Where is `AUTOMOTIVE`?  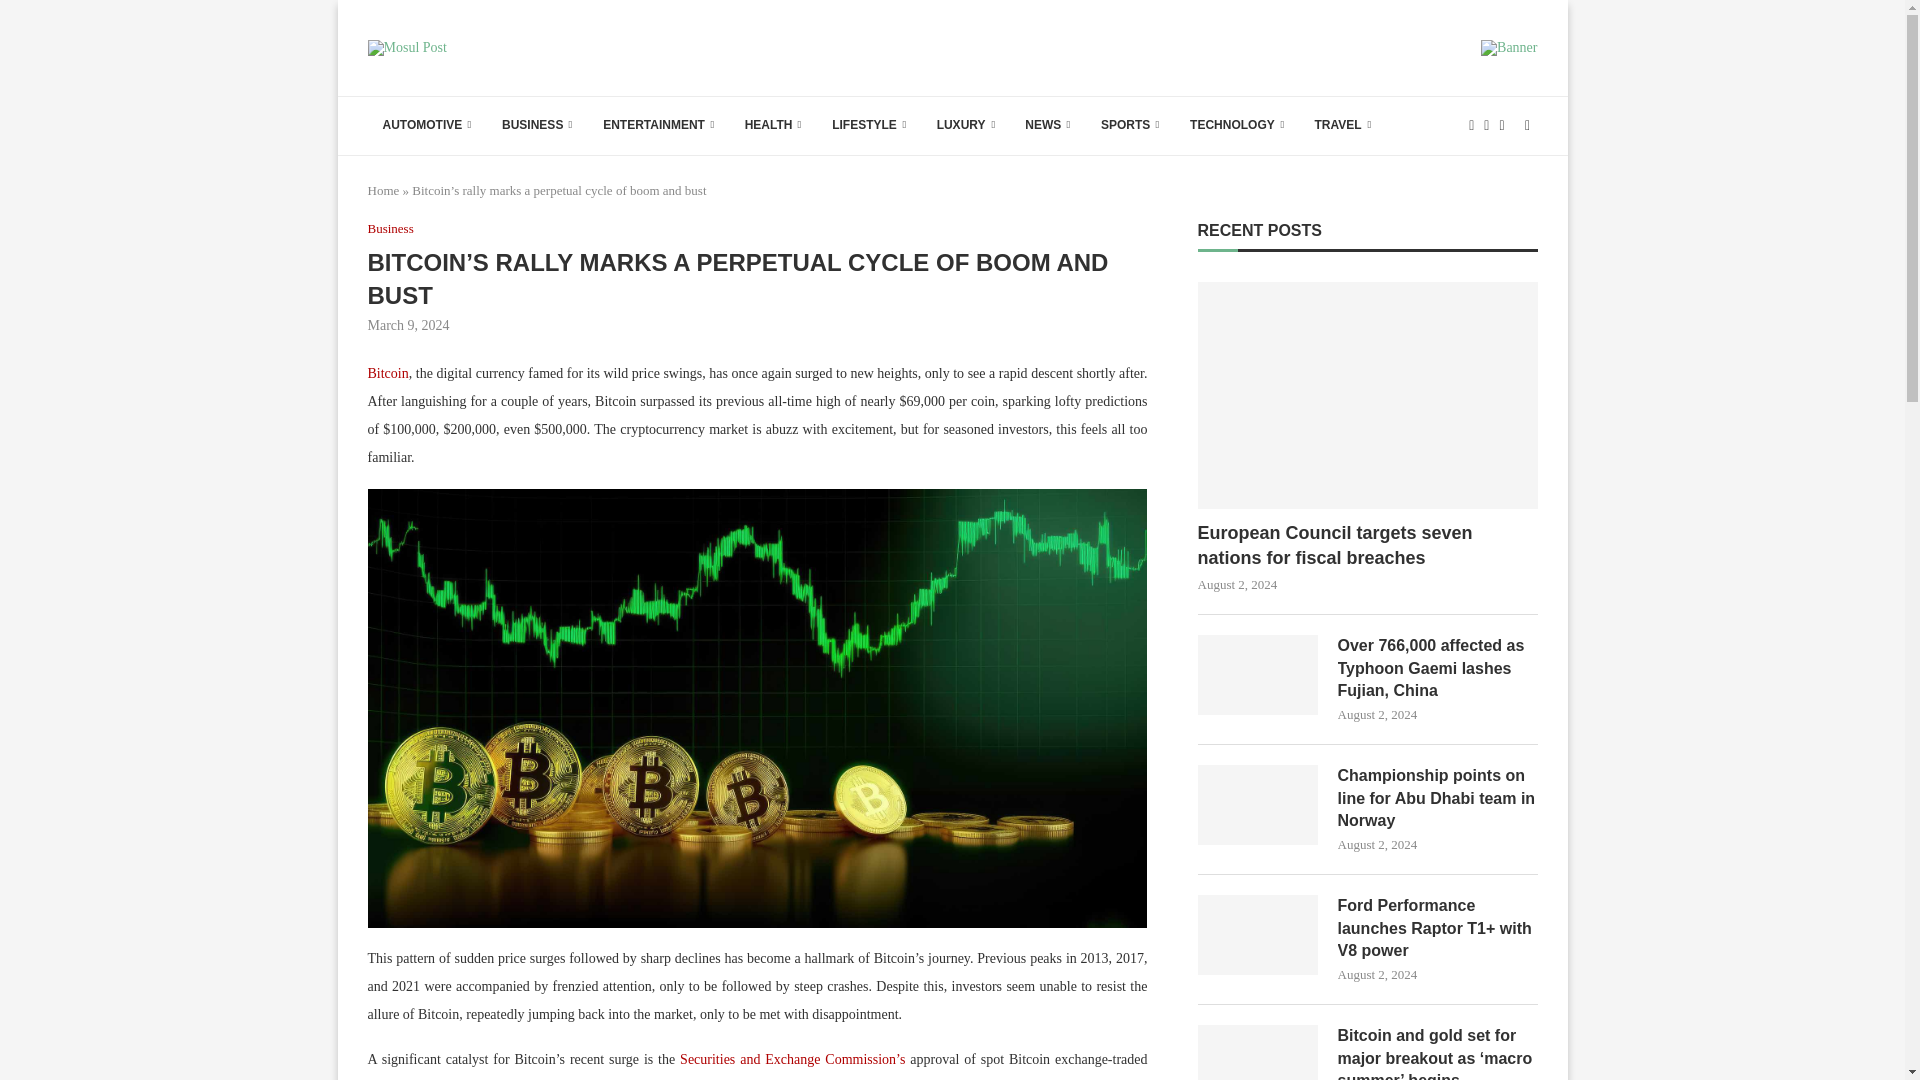
AUTOMOTIVE is located at coordinates (428, 126).